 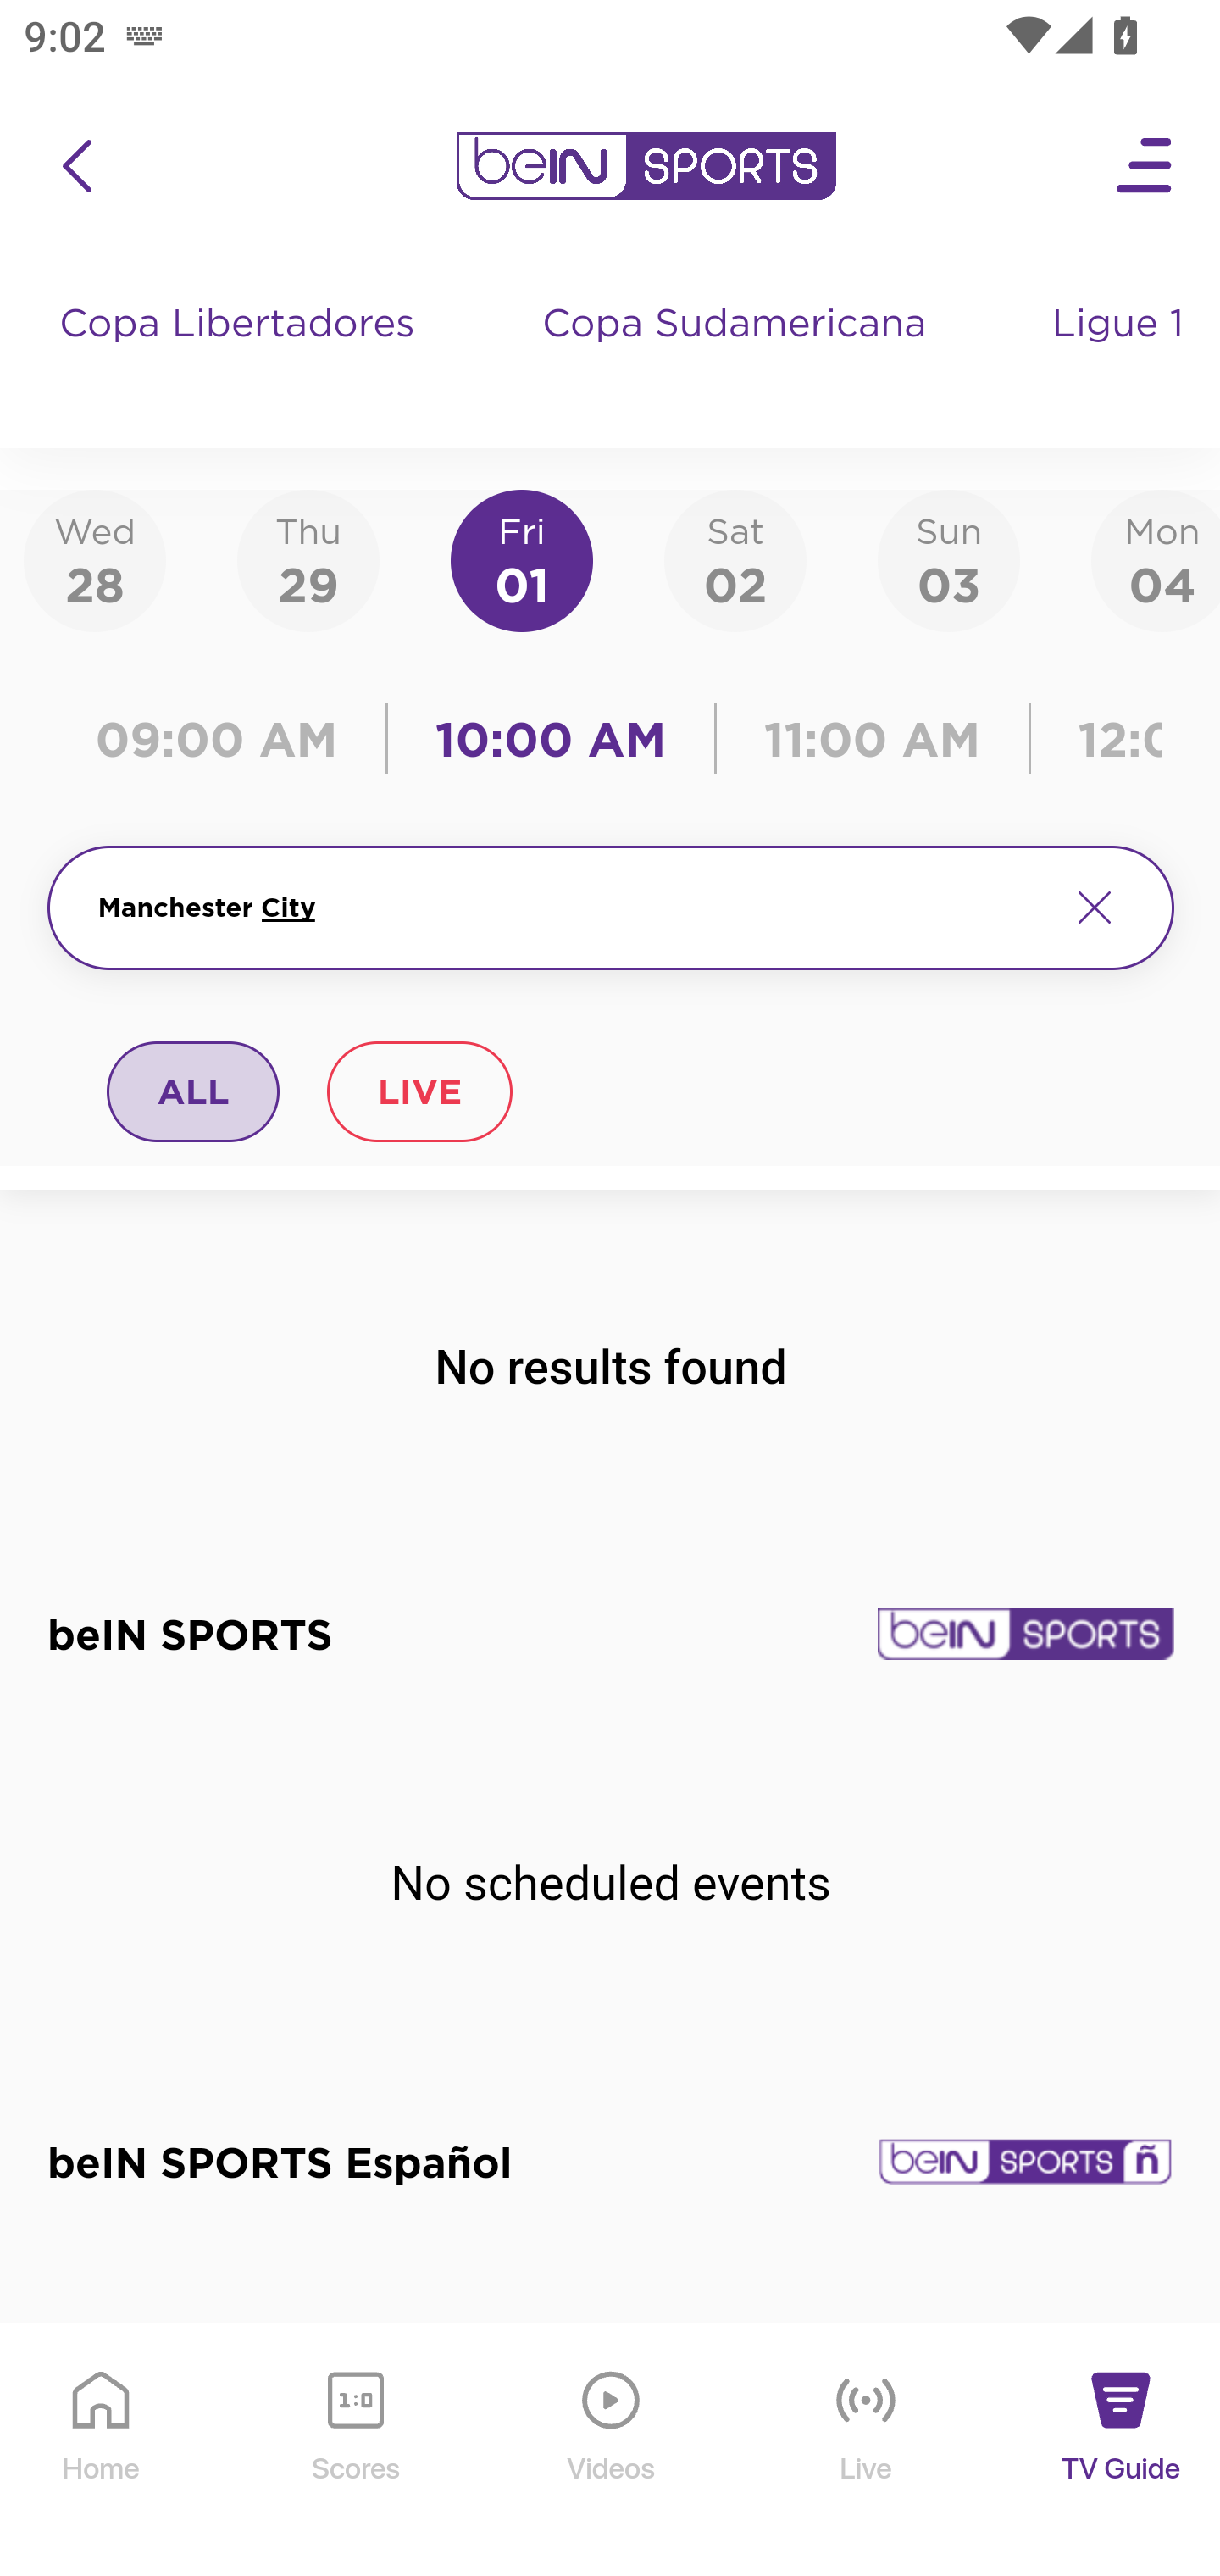 What do you see at coordinates (76, 166) in the screenshot?
I see `icon back` at bounding box center [76, 166].